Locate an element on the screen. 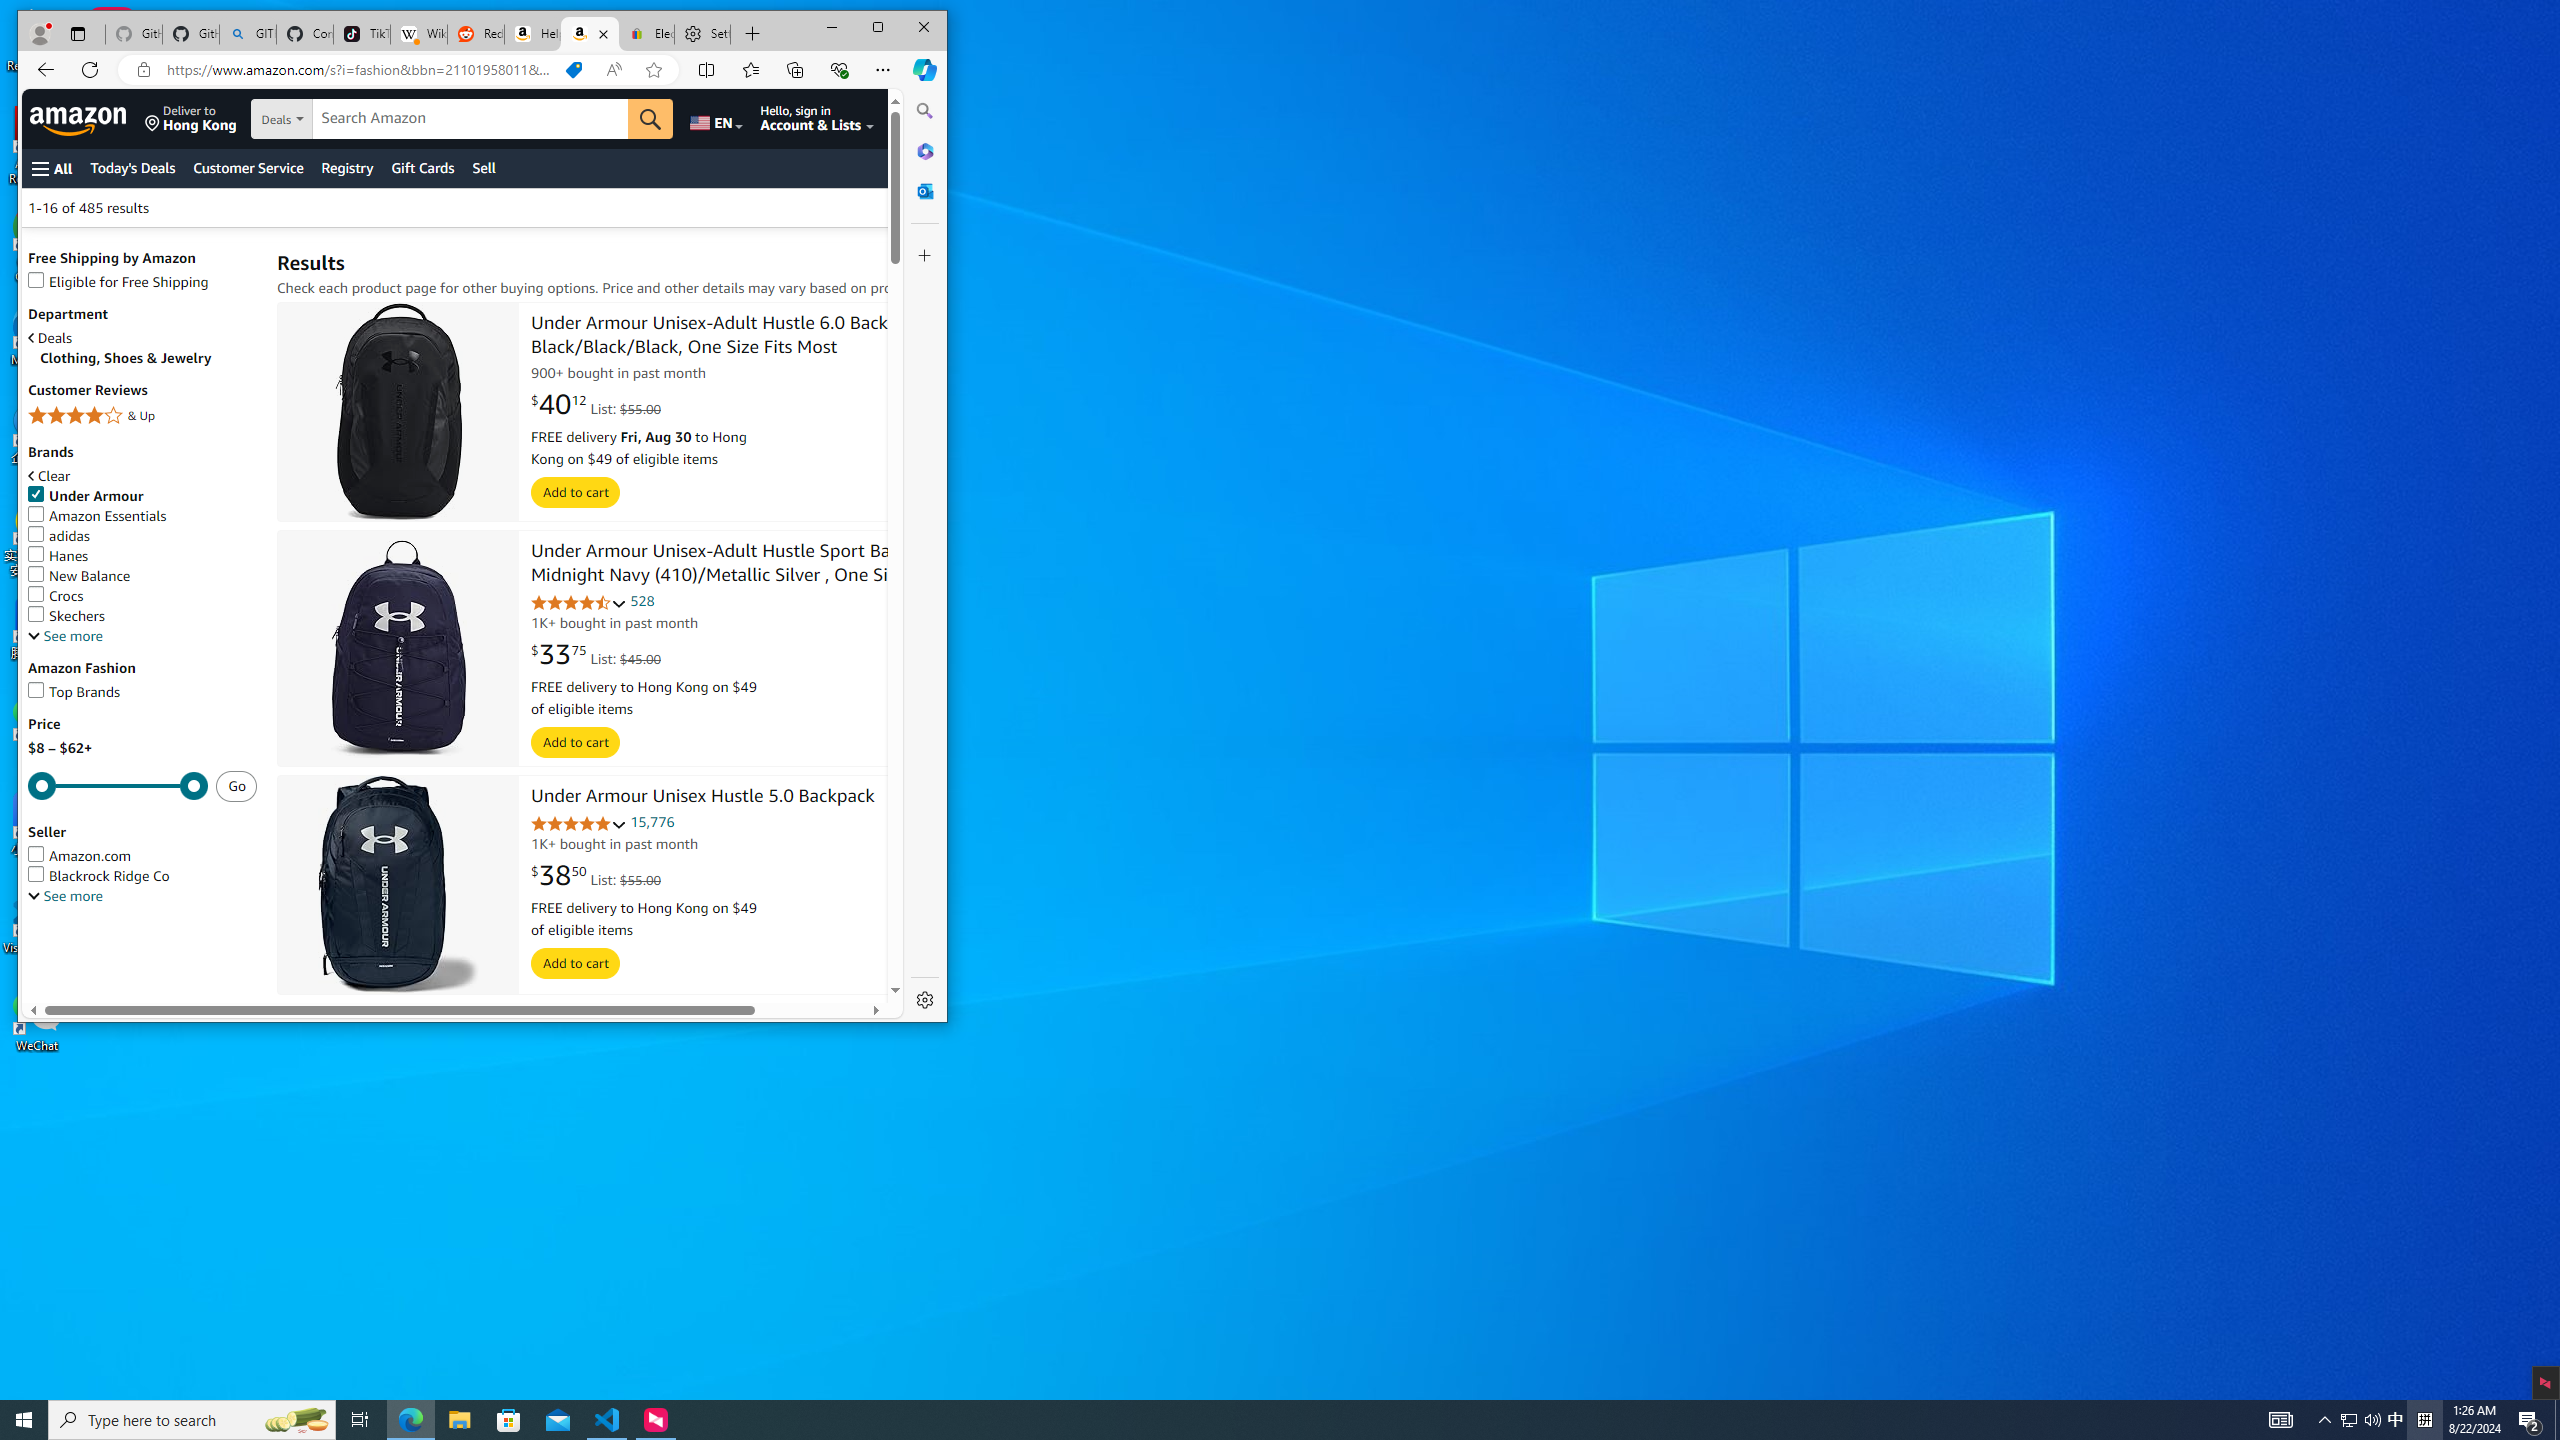  Show desktop is located at coordinates (2557, 1420).